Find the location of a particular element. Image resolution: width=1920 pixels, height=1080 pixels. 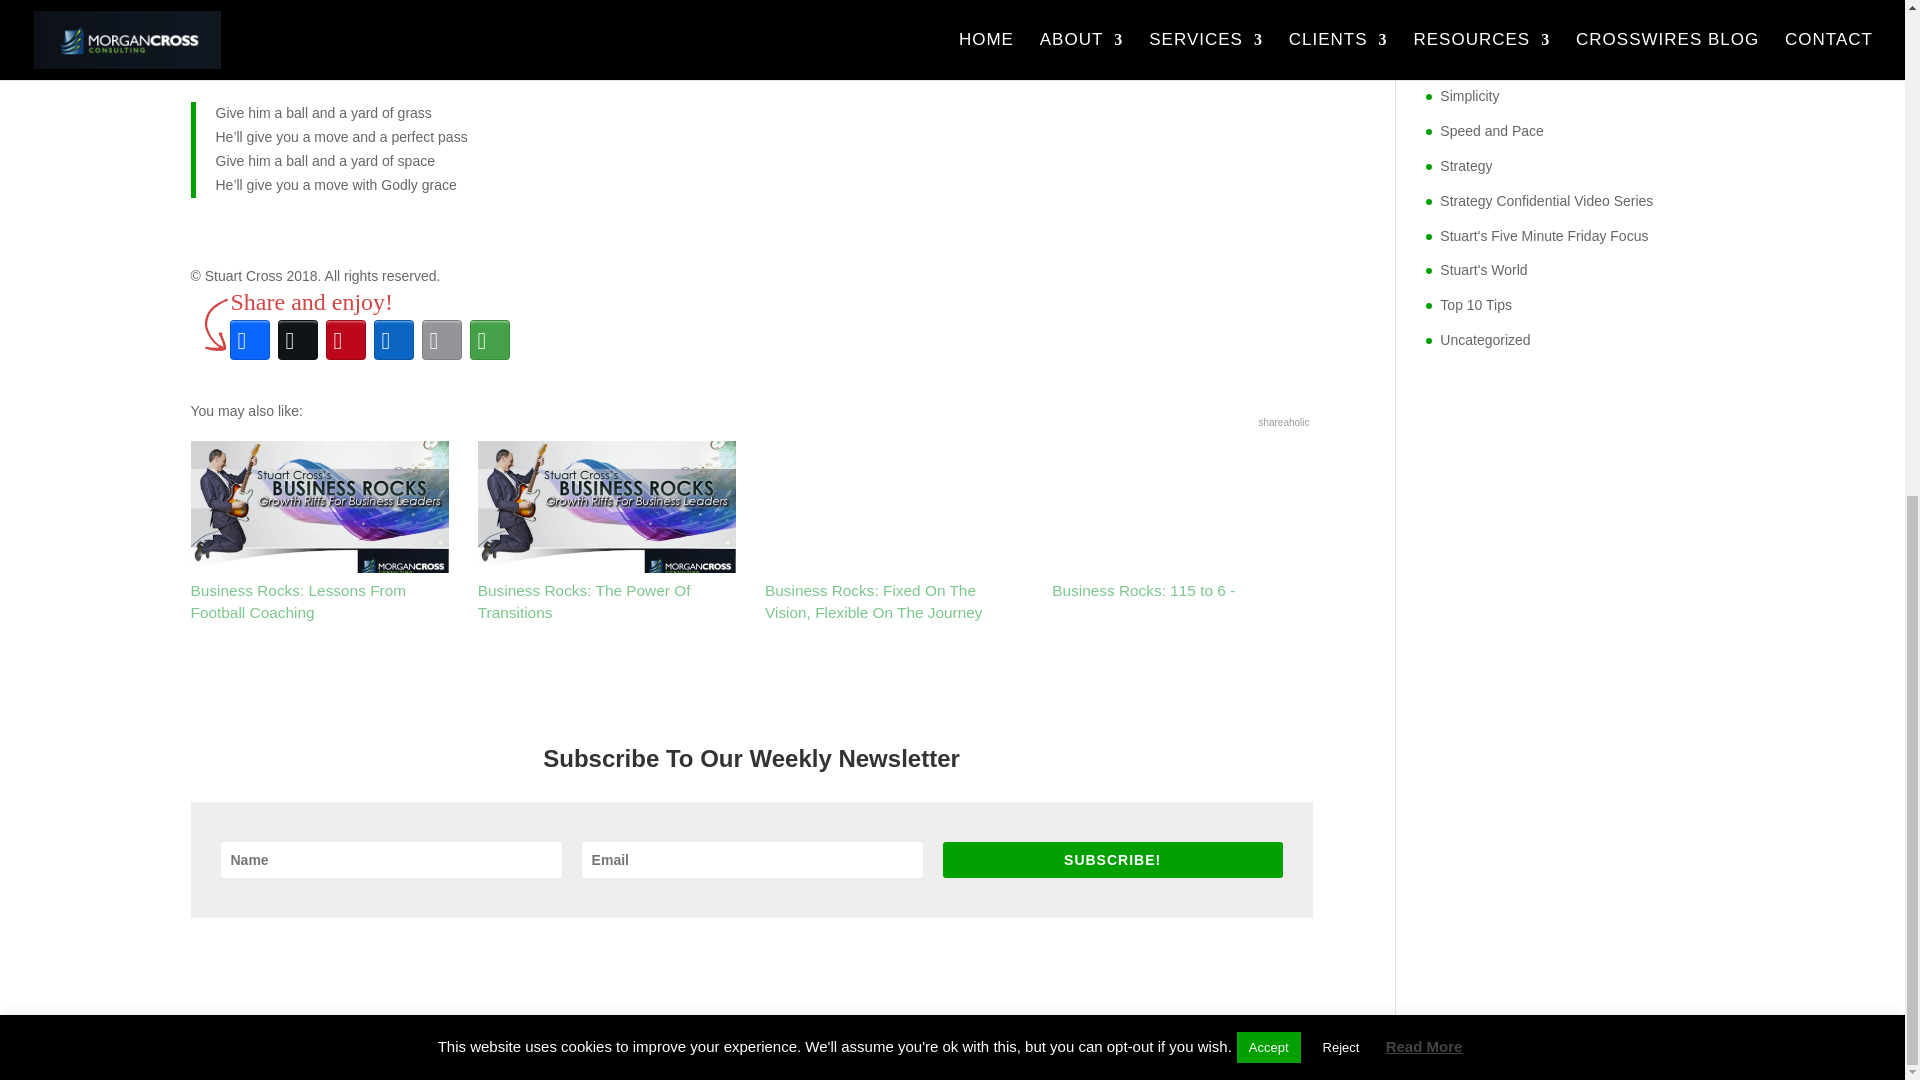

Facebook is located at coordinates (250, 340).